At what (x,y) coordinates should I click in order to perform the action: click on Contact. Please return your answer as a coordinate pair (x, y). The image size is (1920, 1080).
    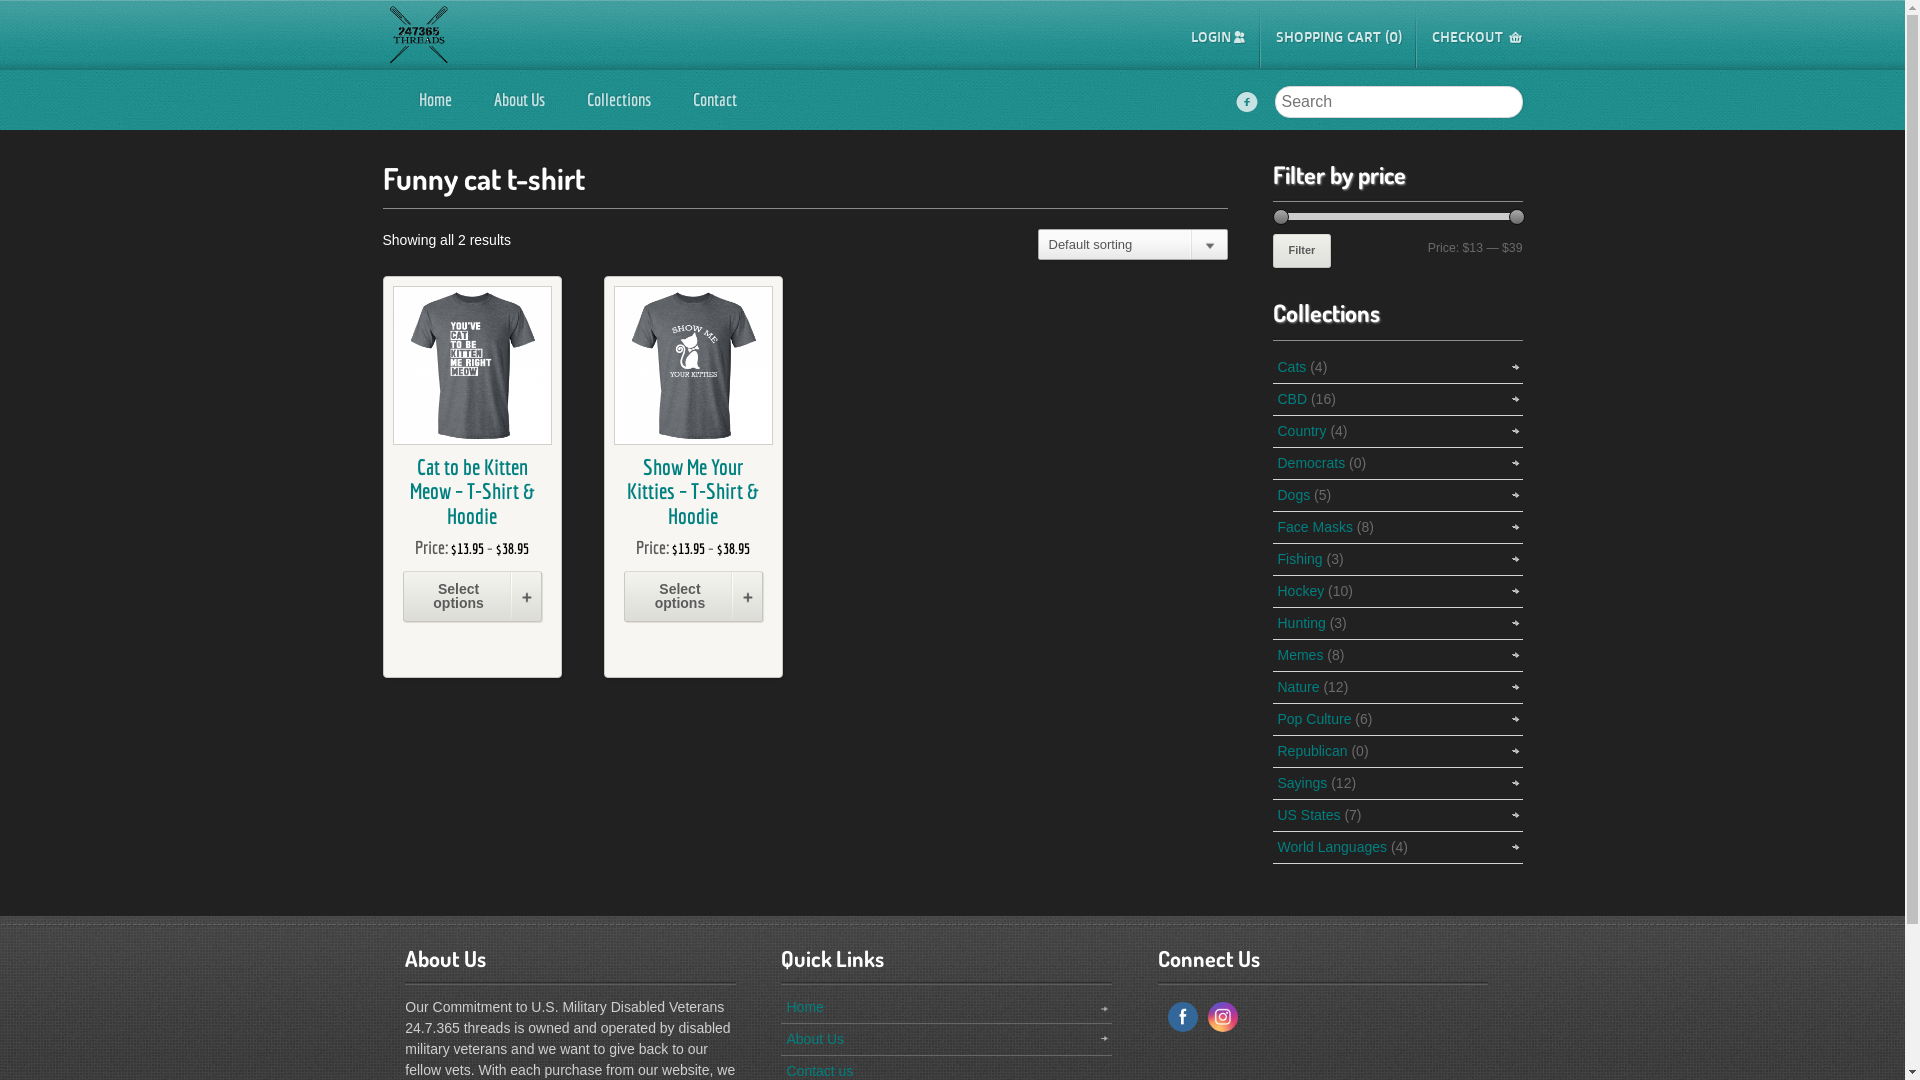
    Looking at the image, I should click on (715, 100).